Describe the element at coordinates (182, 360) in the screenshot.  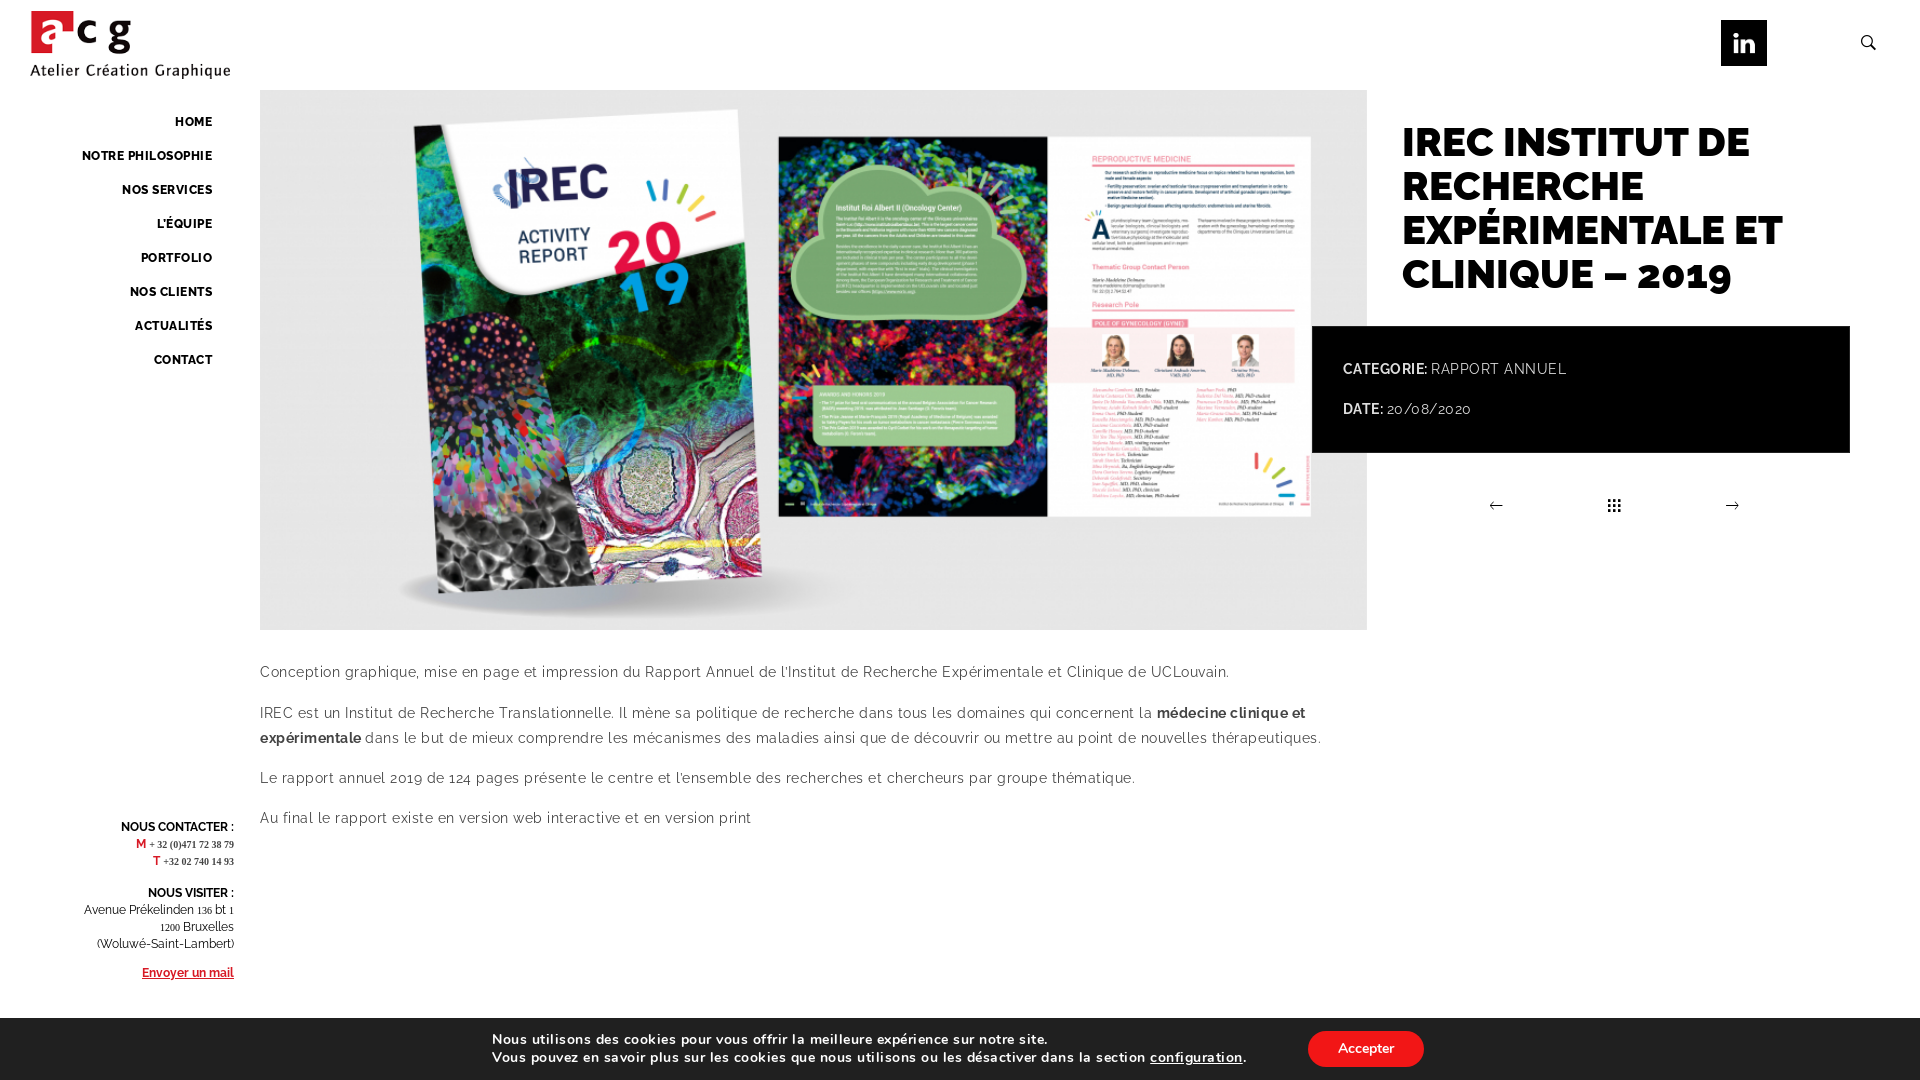
I see `CONTACT` at that location.